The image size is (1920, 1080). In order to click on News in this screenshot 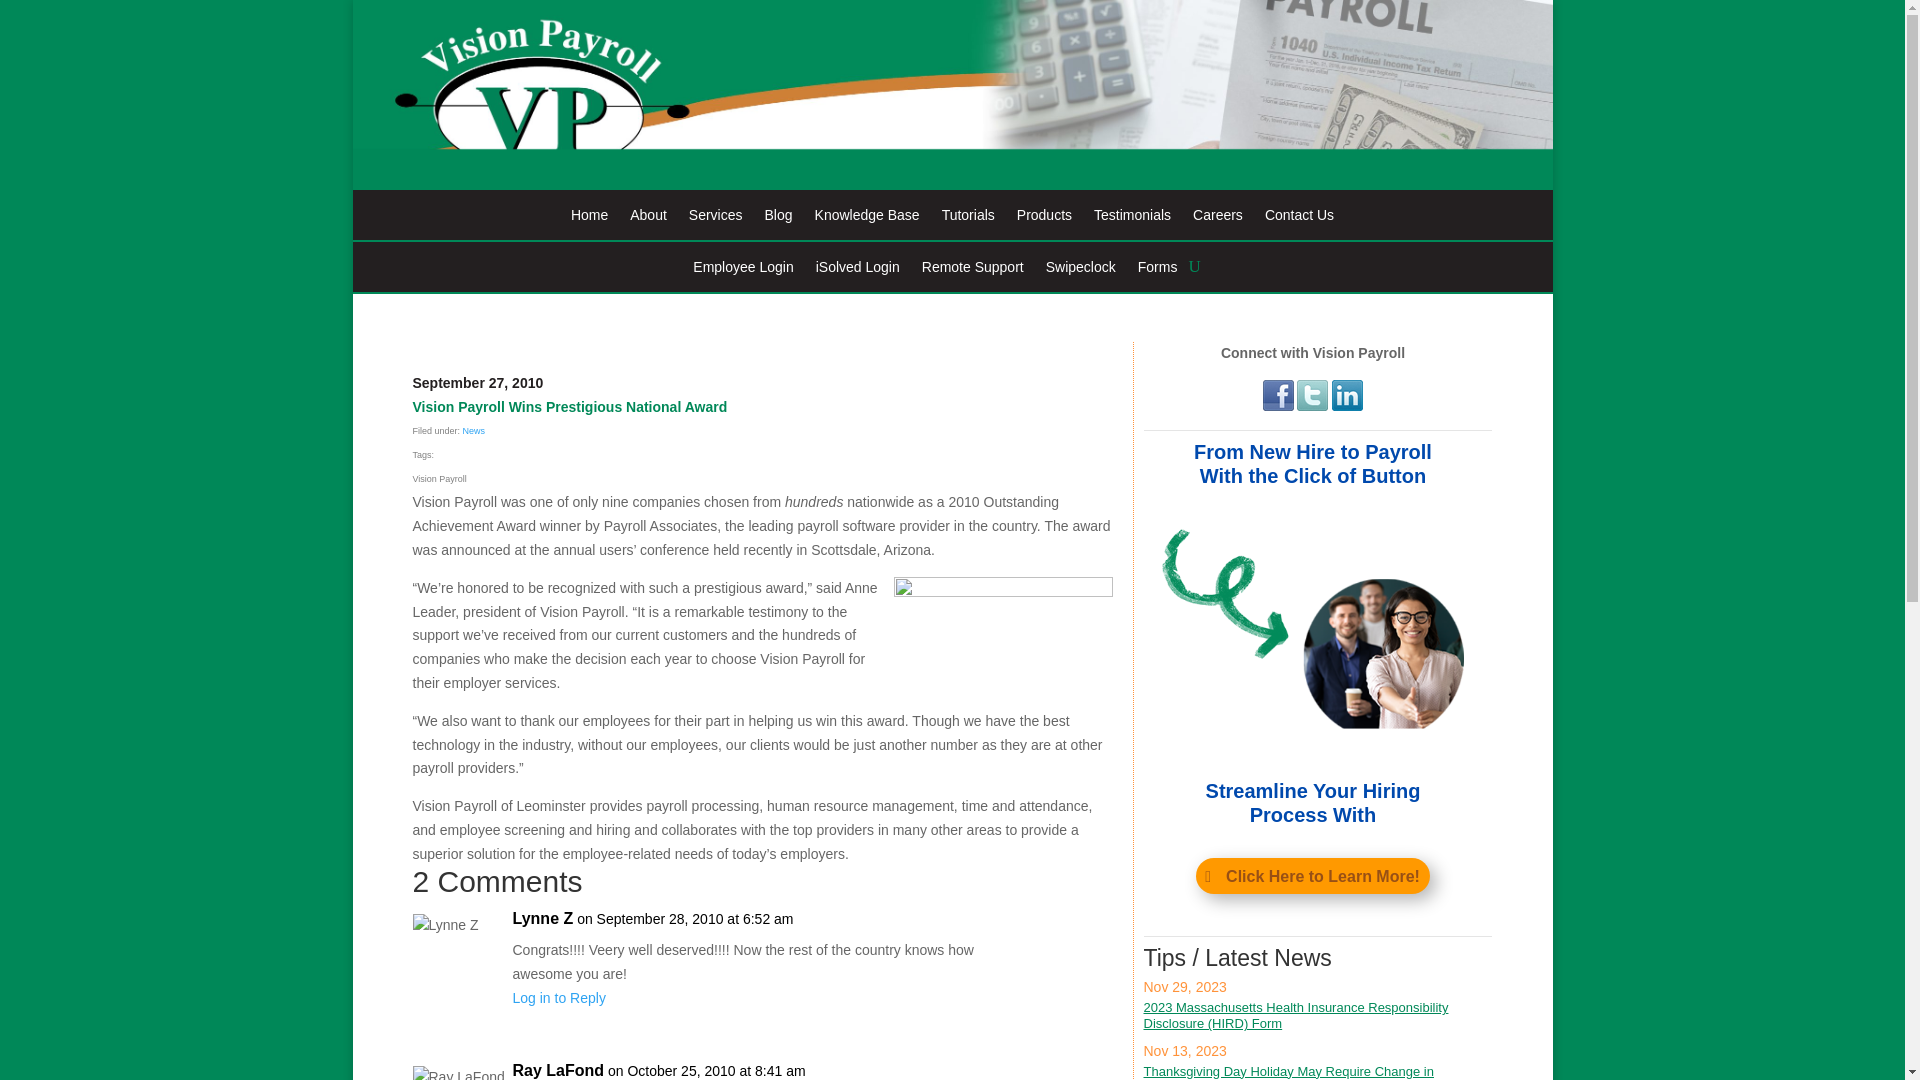, I will do `click(474, 430)`.